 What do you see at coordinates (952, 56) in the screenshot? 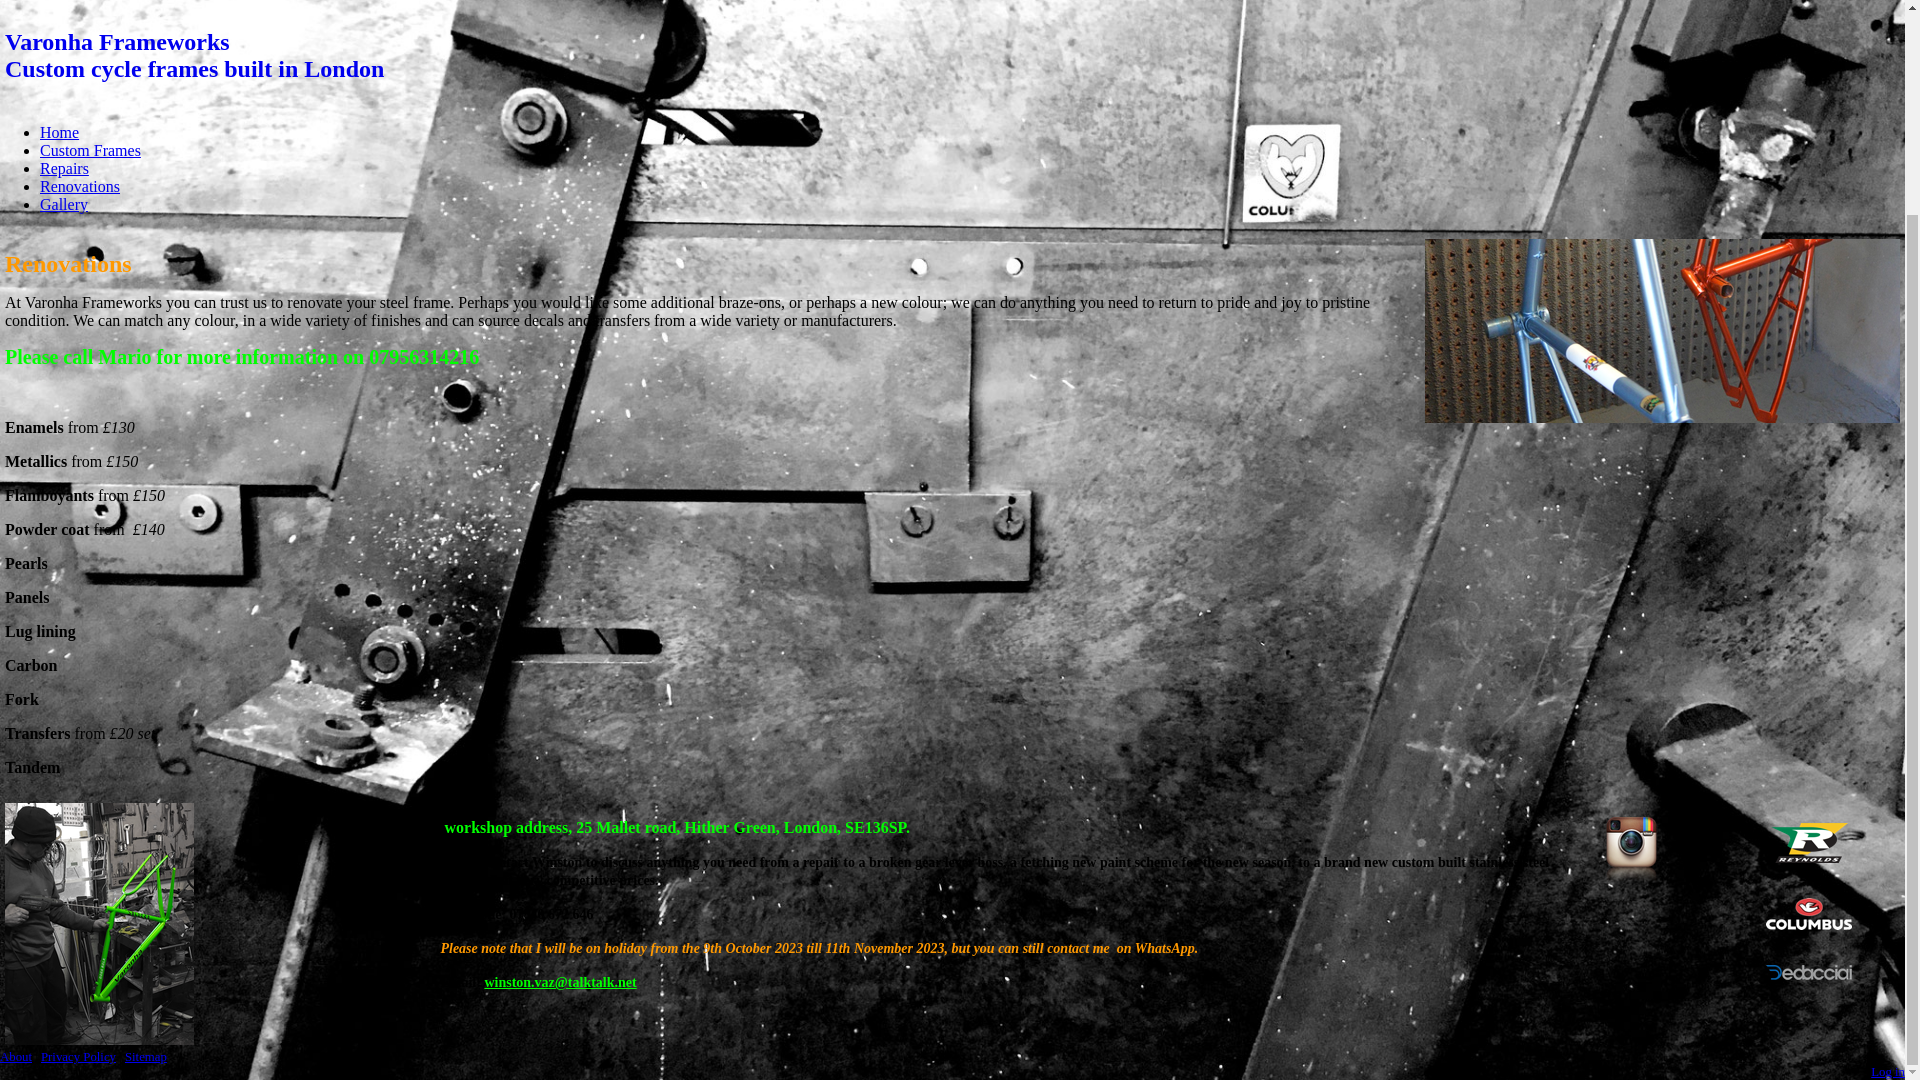
I see `Repairs` at bounding box center [952, 56].